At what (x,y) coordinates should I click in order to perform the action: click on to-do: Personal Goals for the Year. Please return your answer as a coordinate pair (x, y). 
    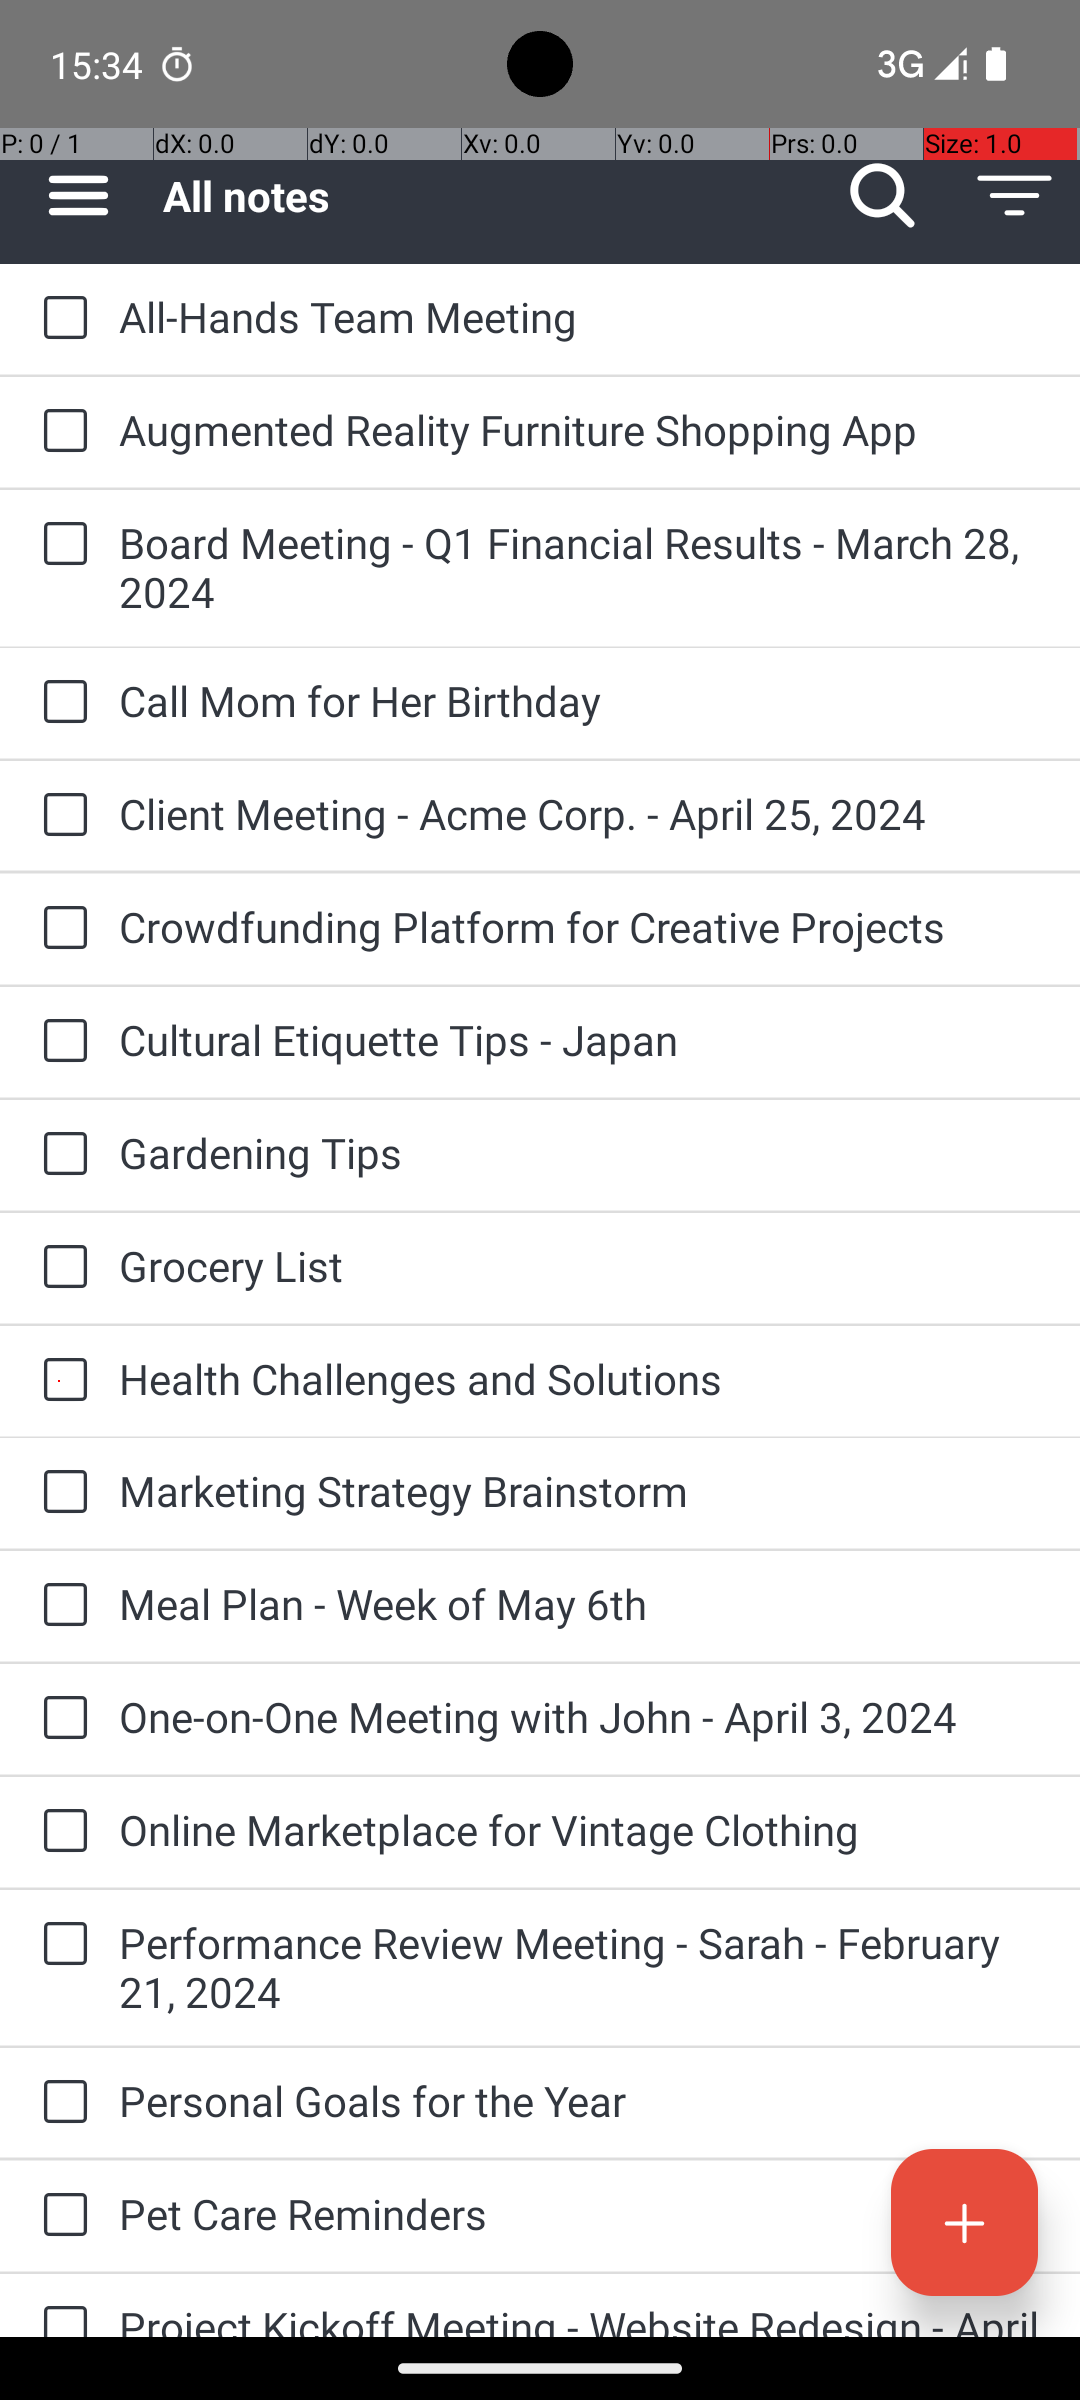
    Looking at the image, I should click on (60, 2103).